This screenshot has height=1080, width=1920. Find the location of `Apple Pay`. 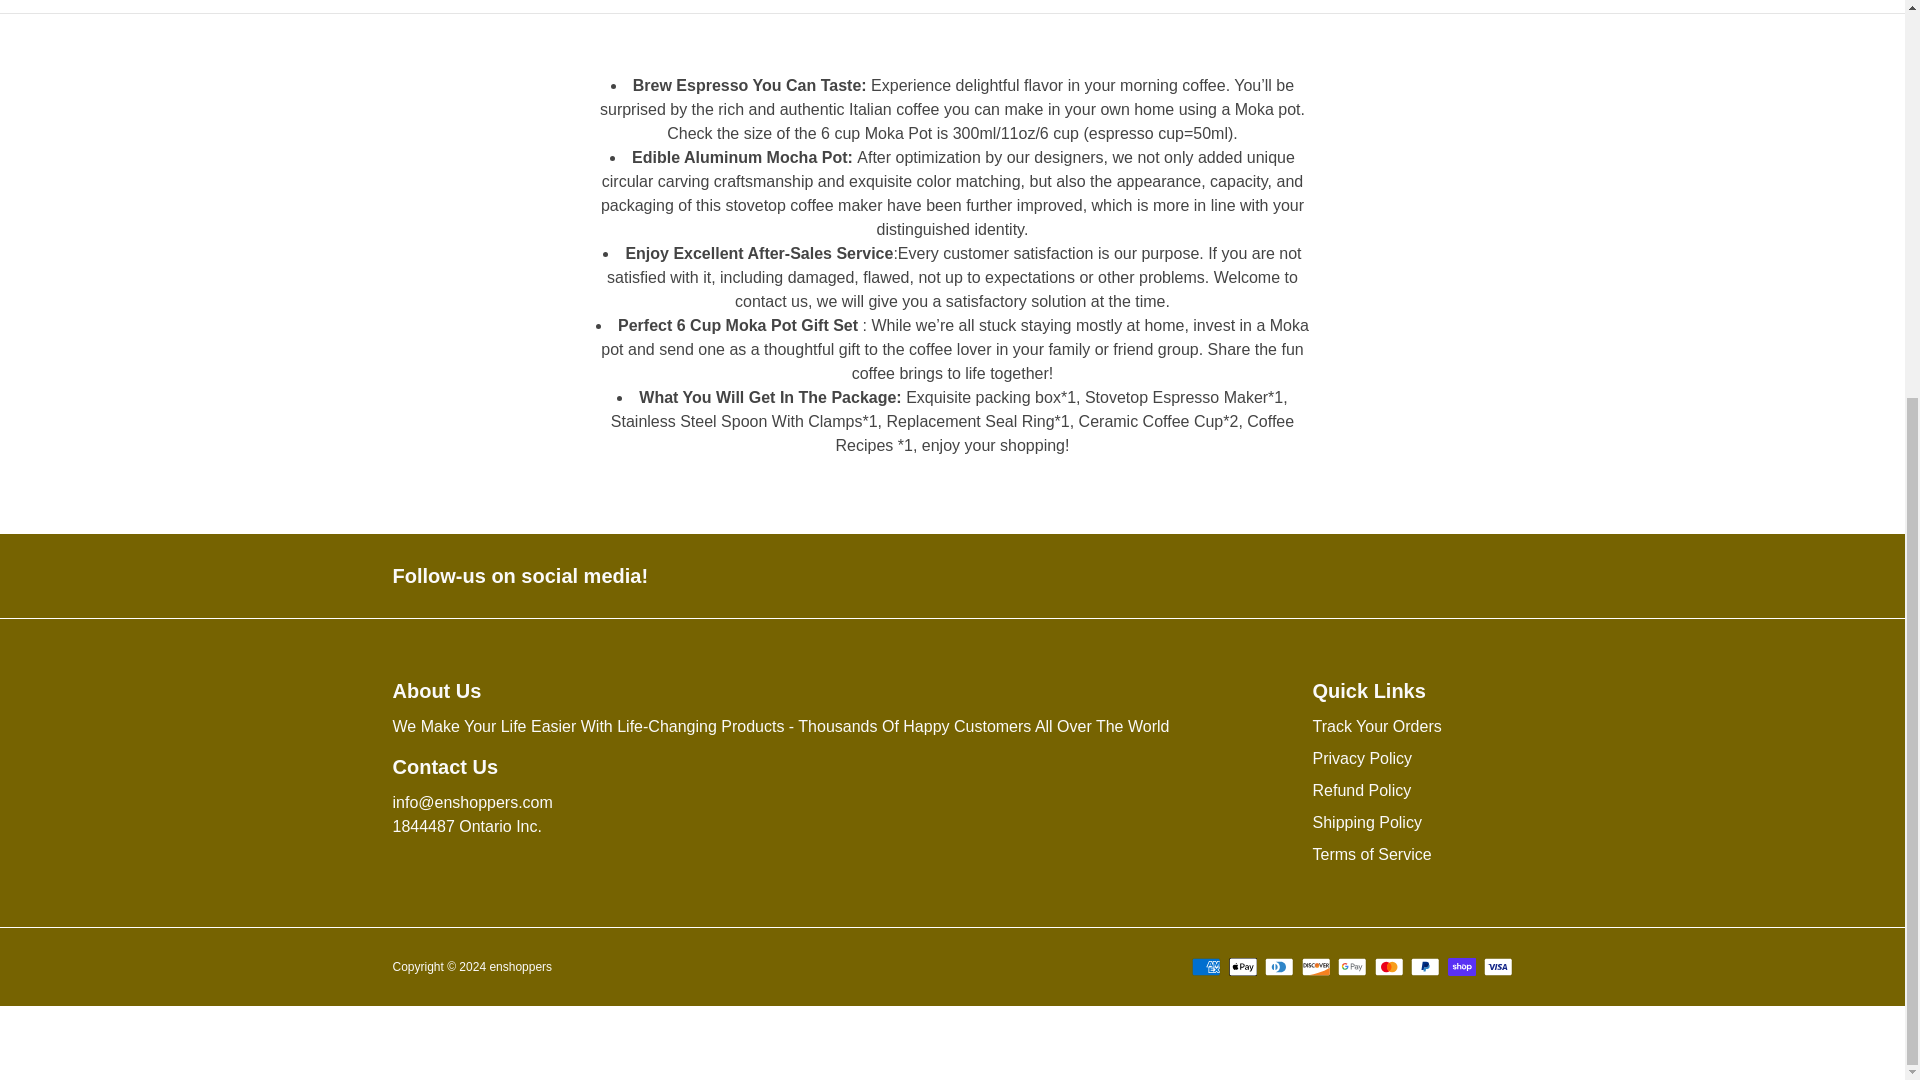

Apple Pay is located at coordinates (1242, 966).